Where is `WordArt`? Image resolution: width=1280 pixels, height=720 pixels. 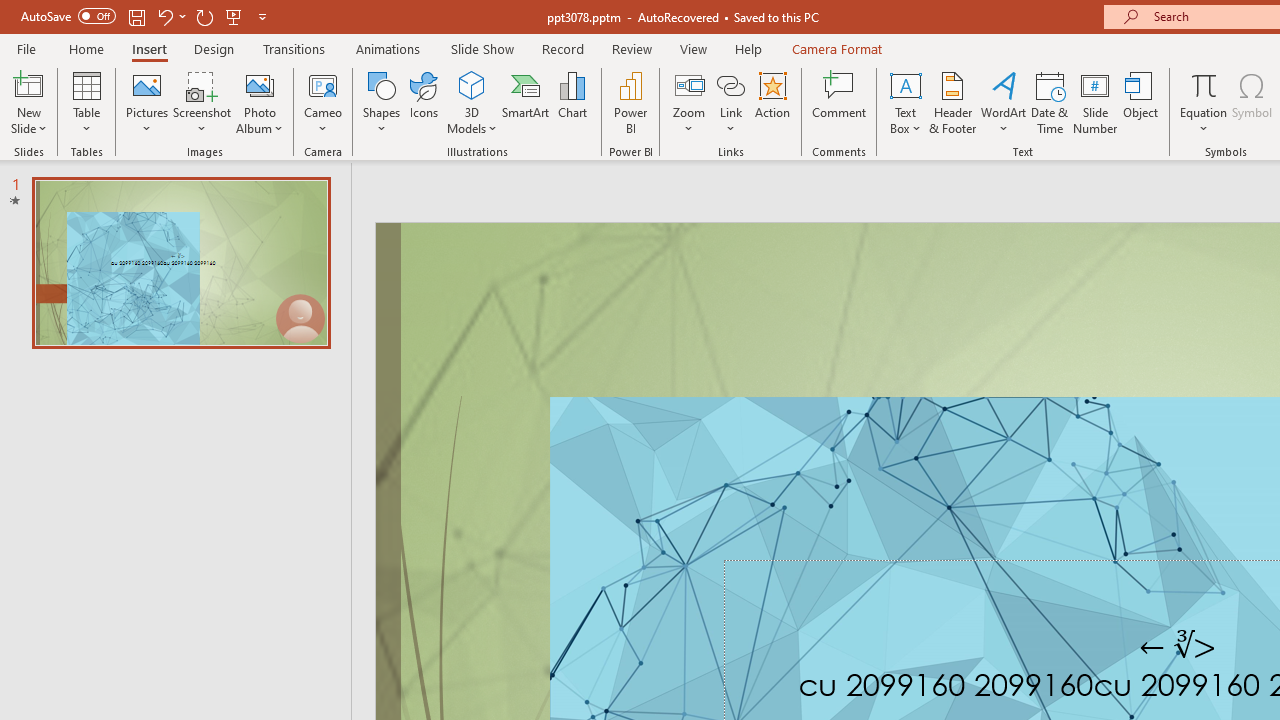
WordArt is located at coordinates (1004, 102).